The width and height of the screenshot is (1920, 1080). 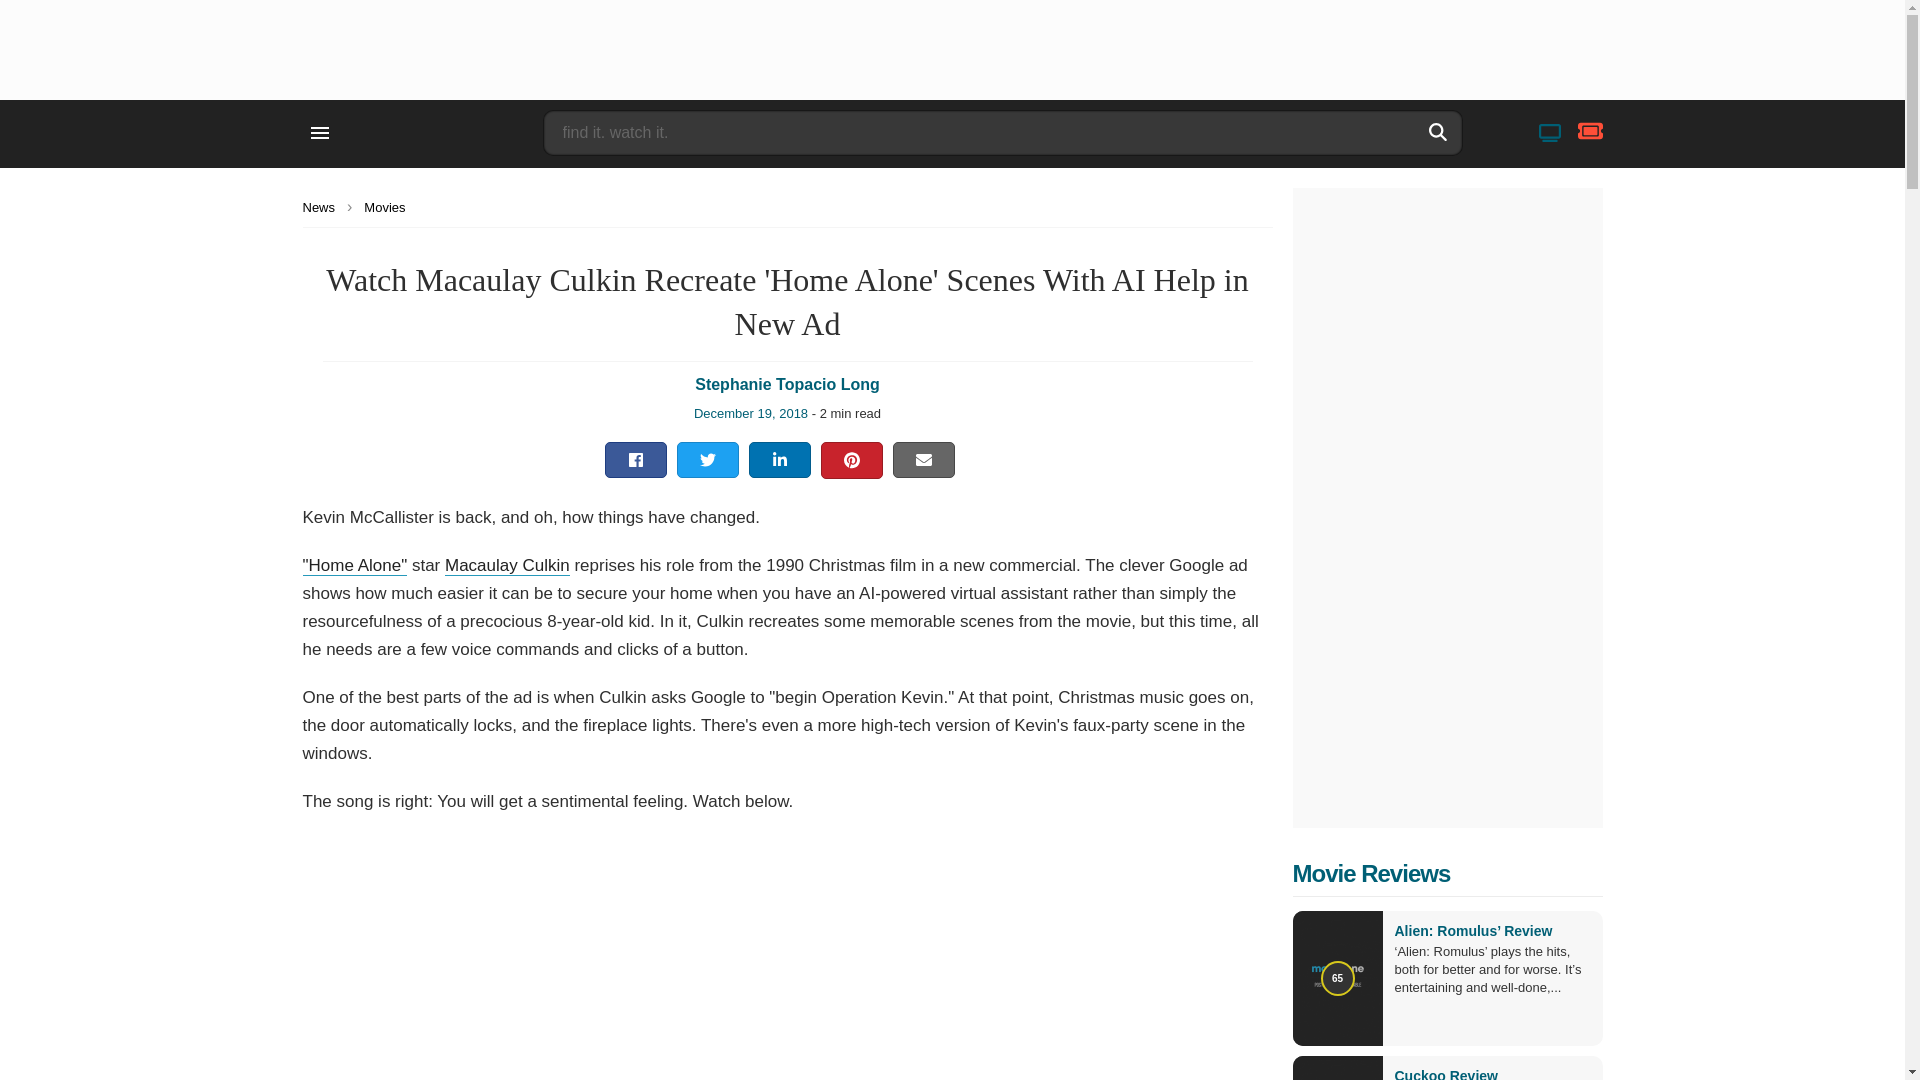 I want to click on Share on Twitter, so click(x=707, y=460).